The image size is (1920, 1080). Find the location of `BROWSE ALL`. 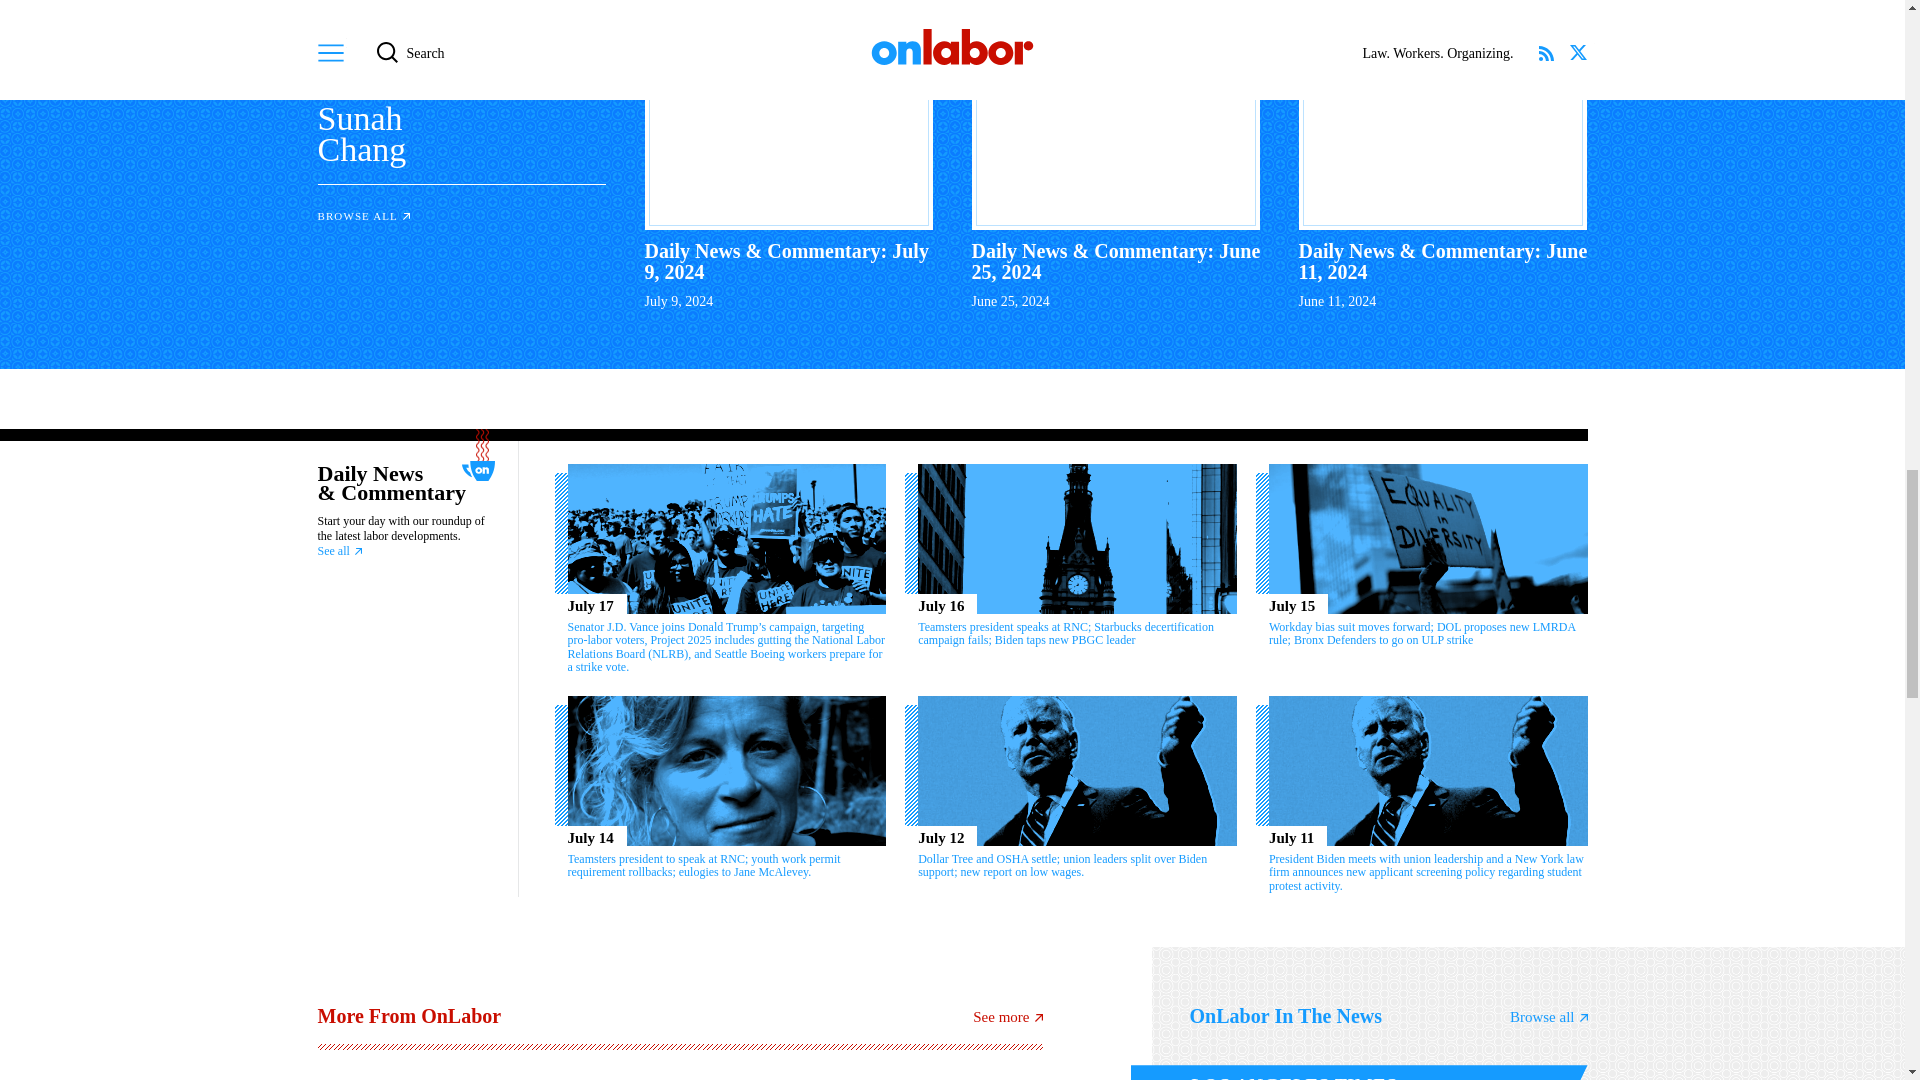

BROWSE ALL is located at coordinates (364, 216).